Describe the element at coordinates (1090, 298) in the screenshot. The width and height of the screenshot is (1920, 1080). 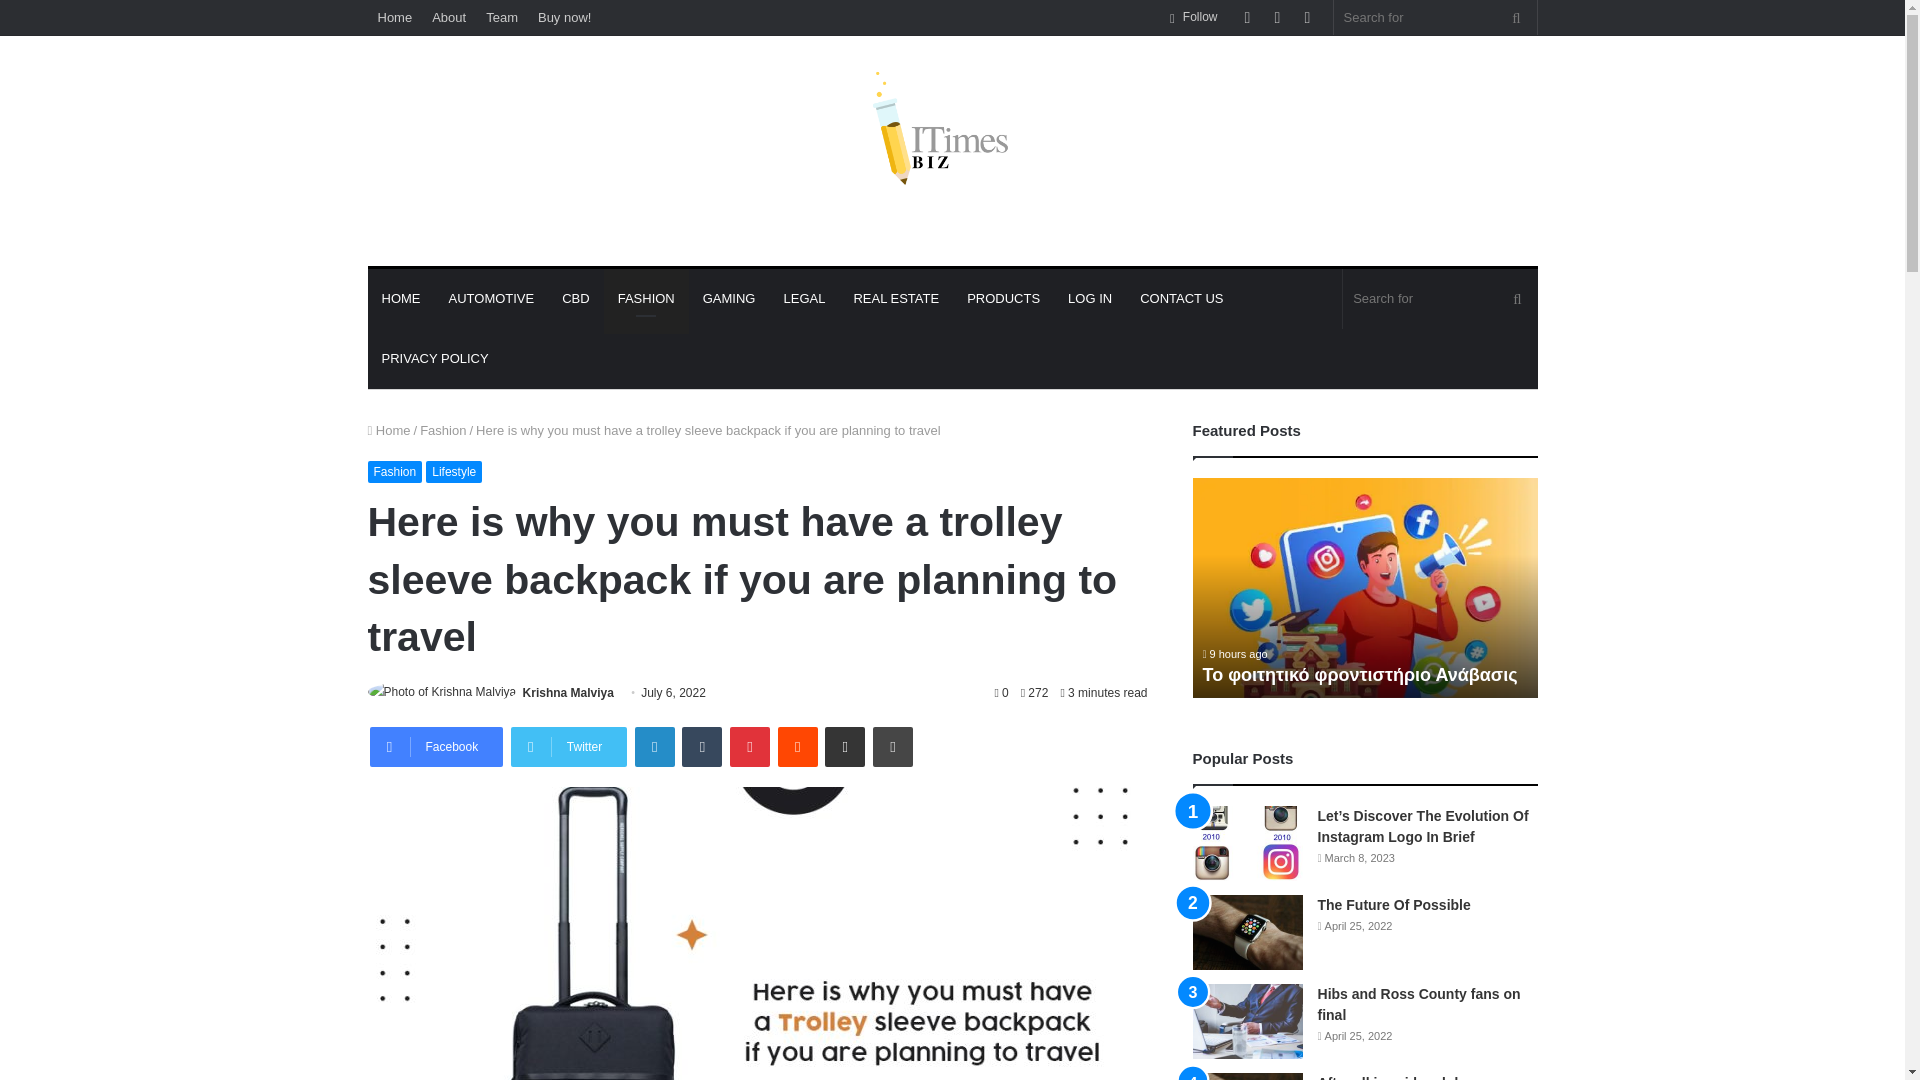
I see `LOG IN` at that location.